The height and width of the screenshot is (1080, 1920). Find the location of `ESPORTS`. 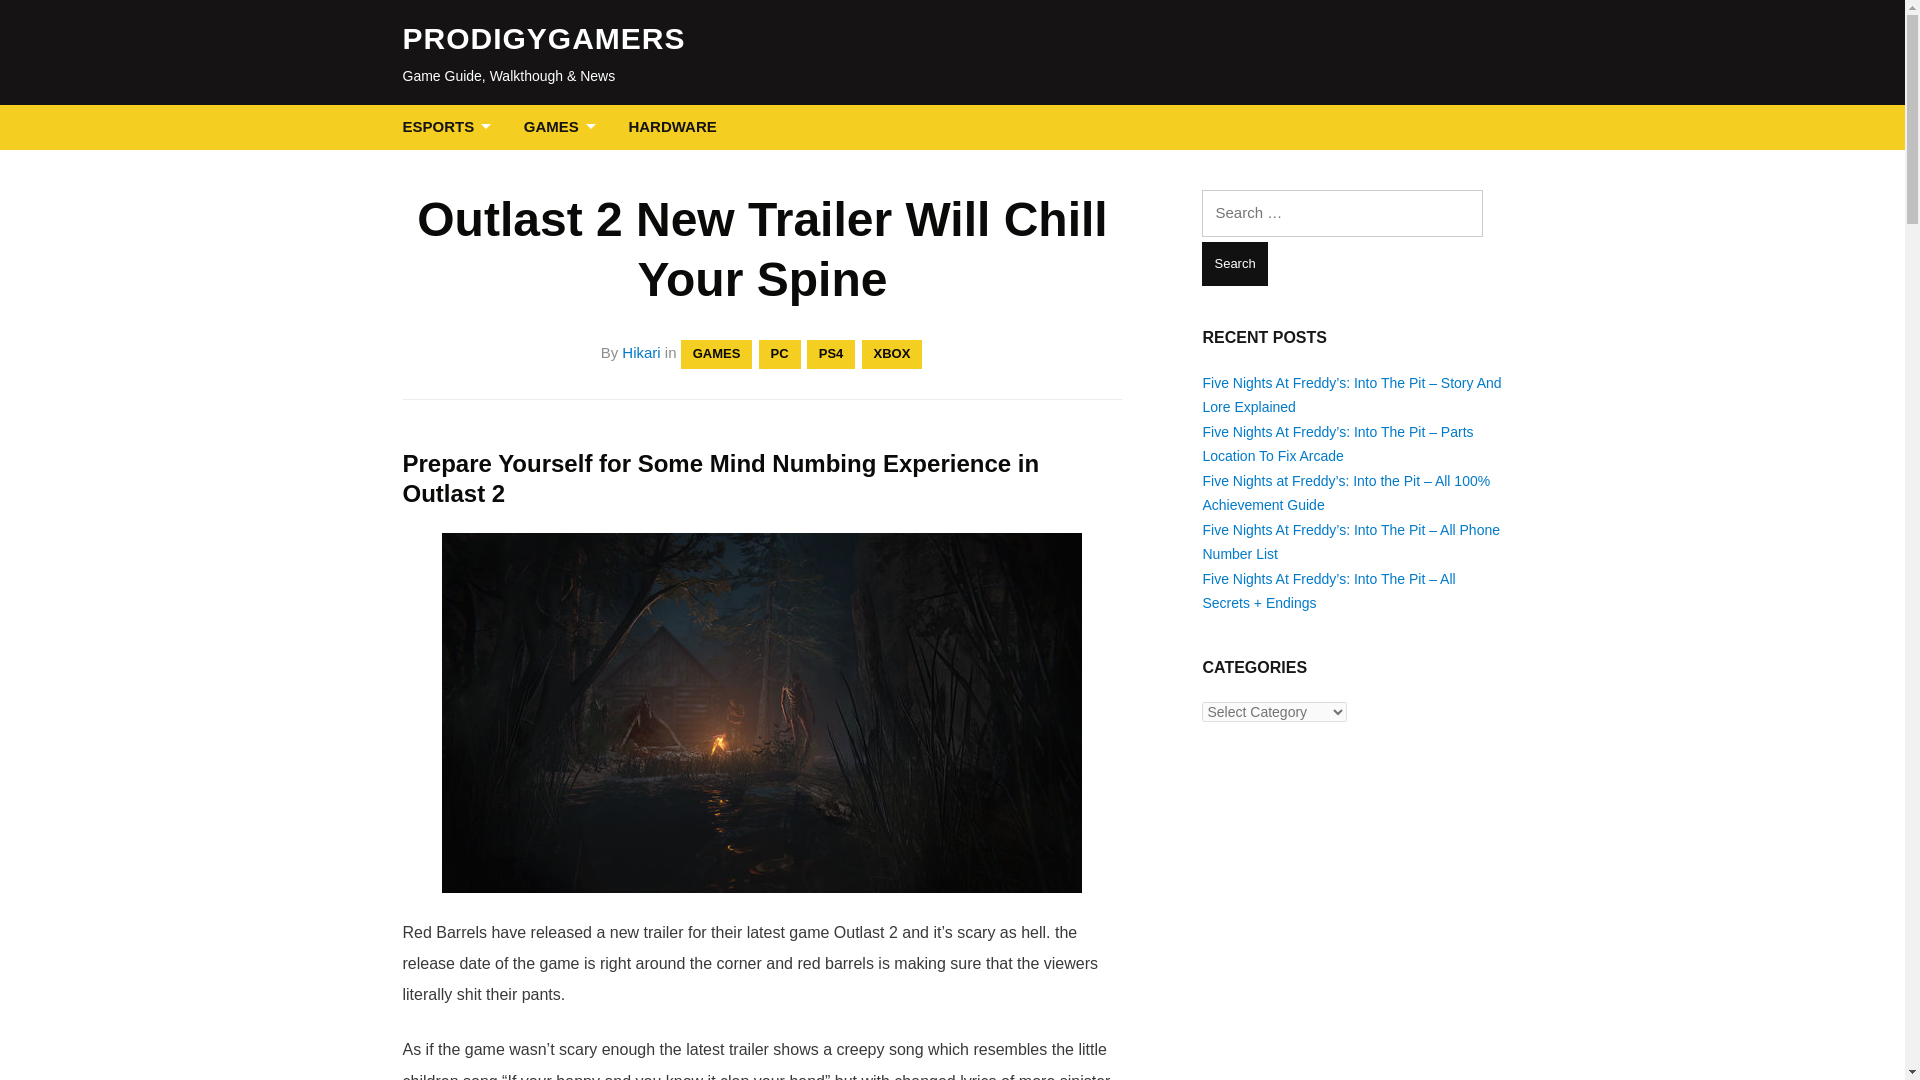

ESPORTS is located at coordinates (450, 127).